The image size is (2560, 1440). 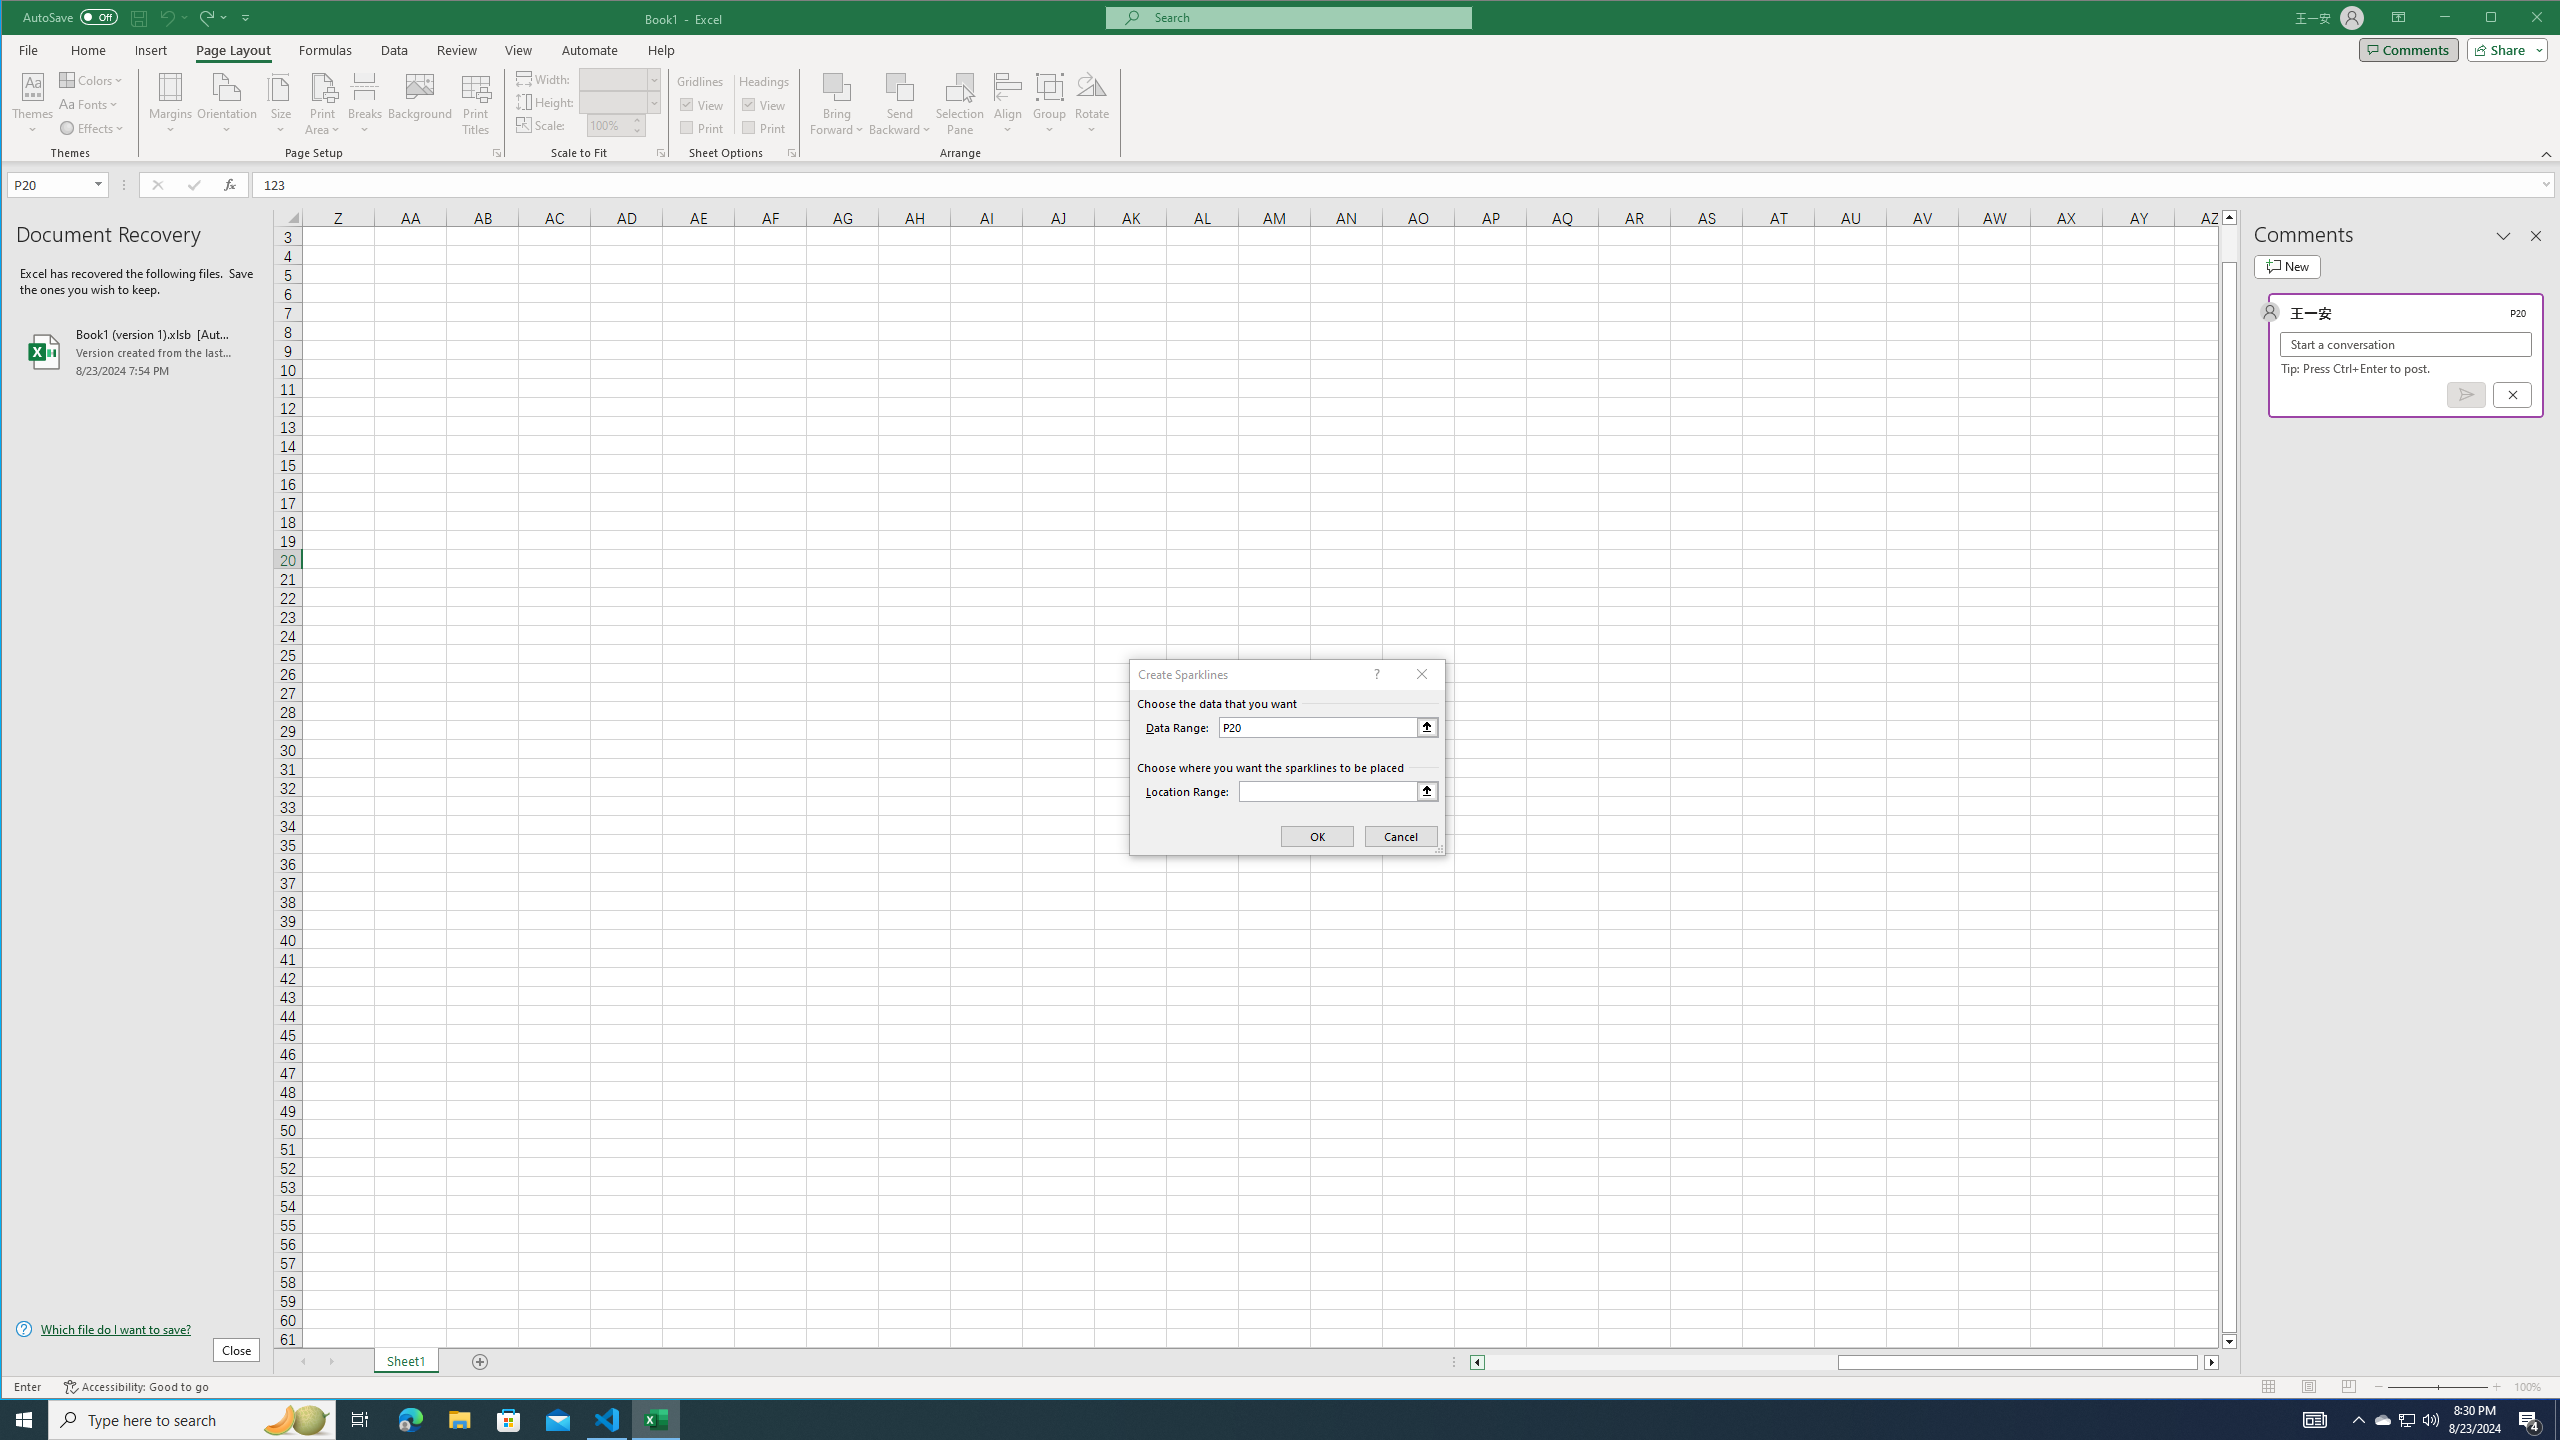 What do you see at coordinates (661, 50) in the screenshot?
I see `Help` at bounding box center [661, 50].